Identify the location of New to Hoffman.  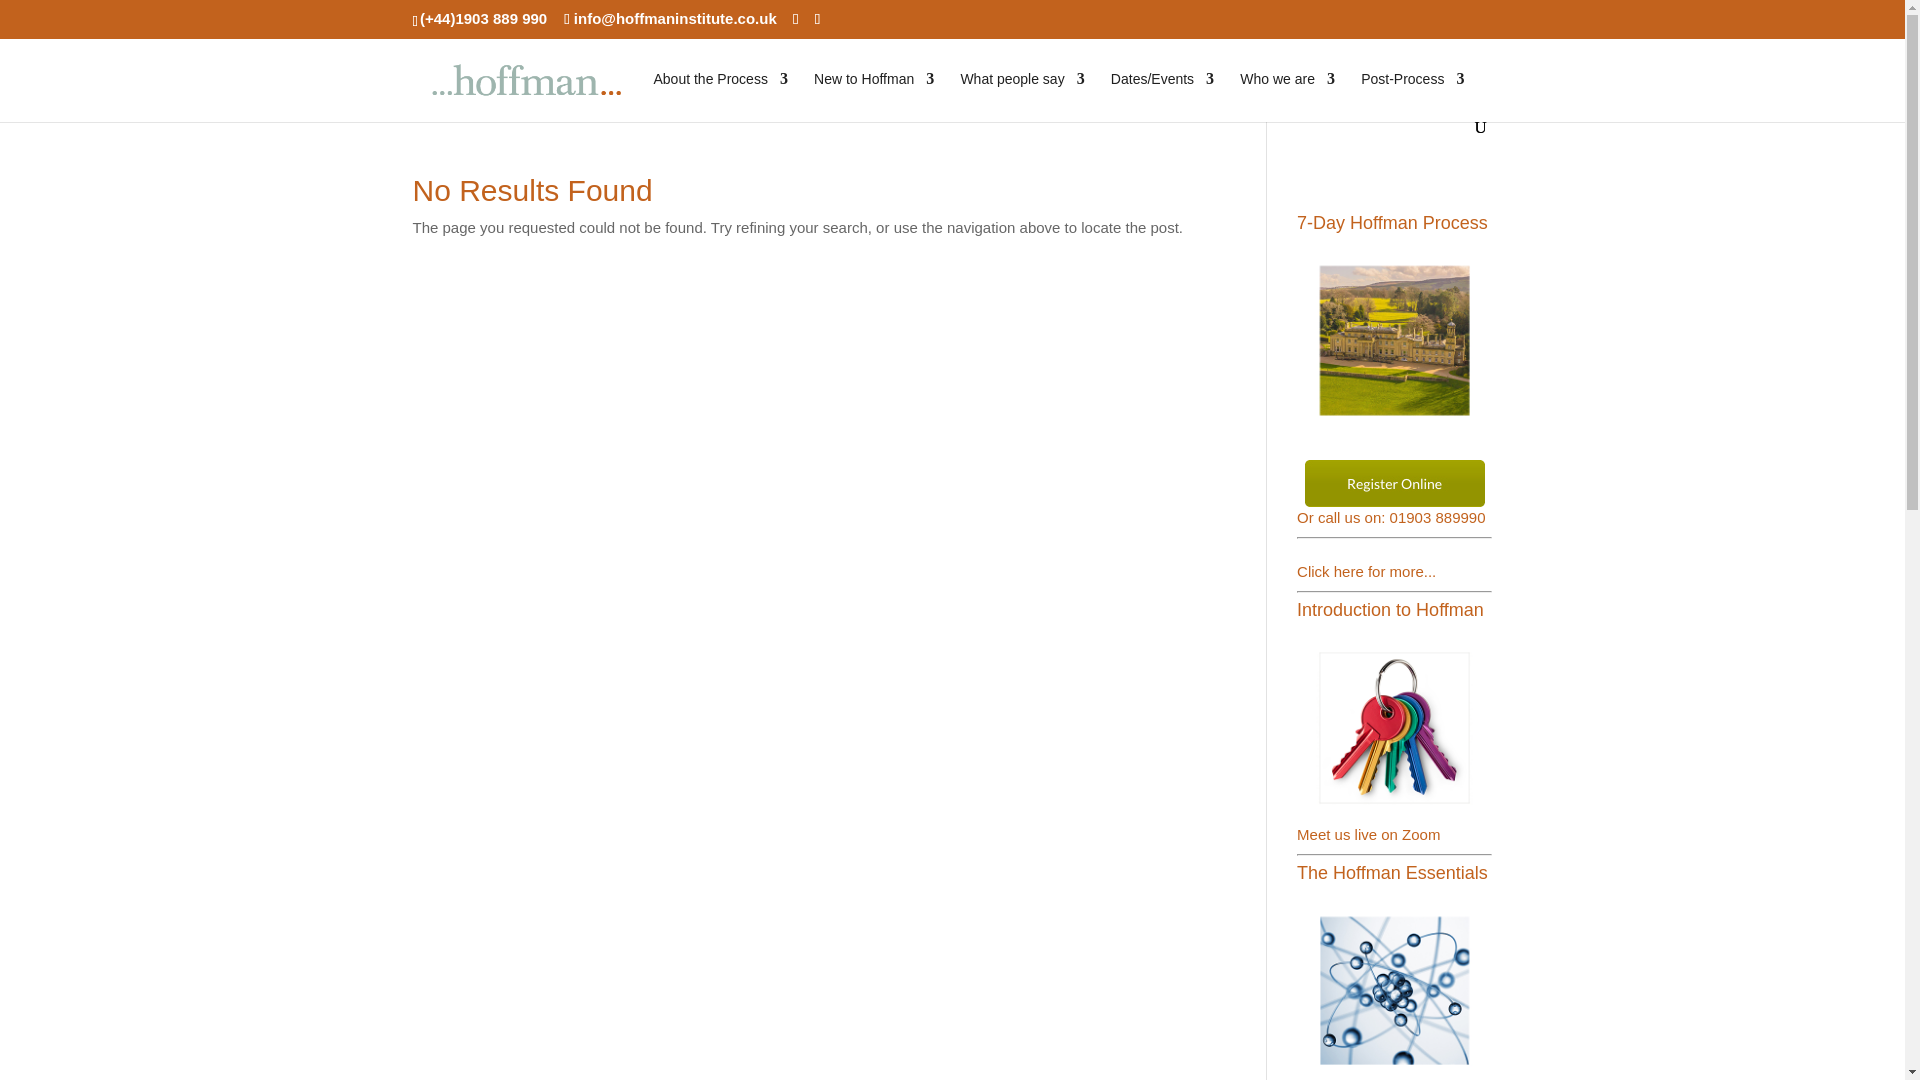
(874, 95).